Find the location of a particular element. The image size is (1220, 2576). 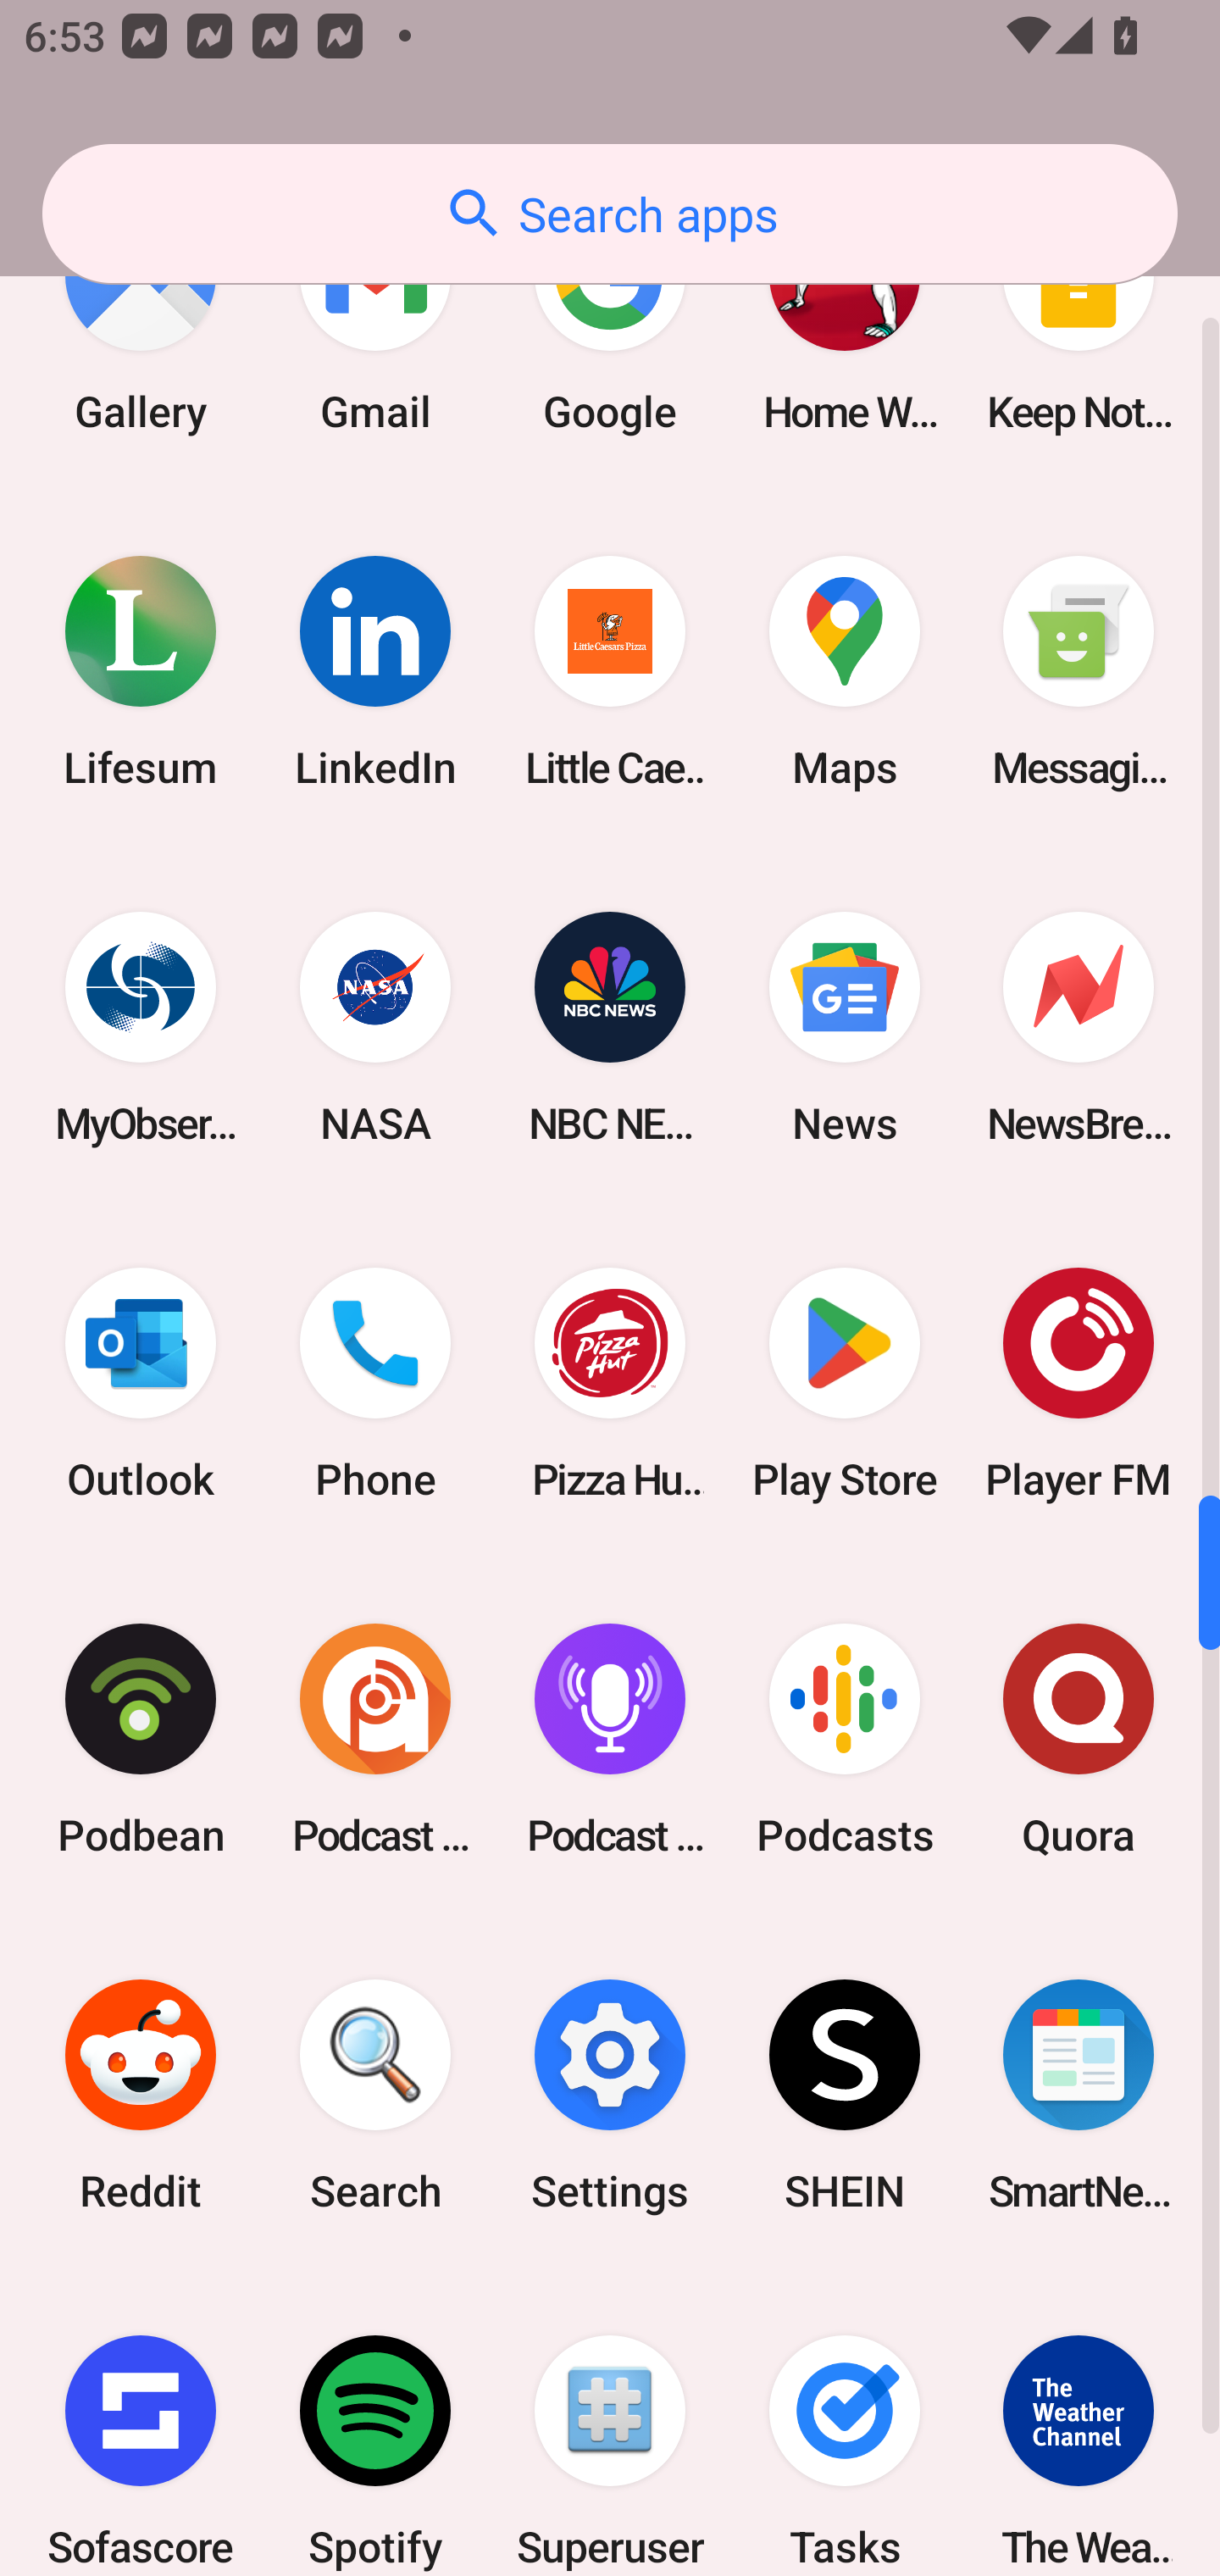

Reddit is located at coordinates (141, 2095).